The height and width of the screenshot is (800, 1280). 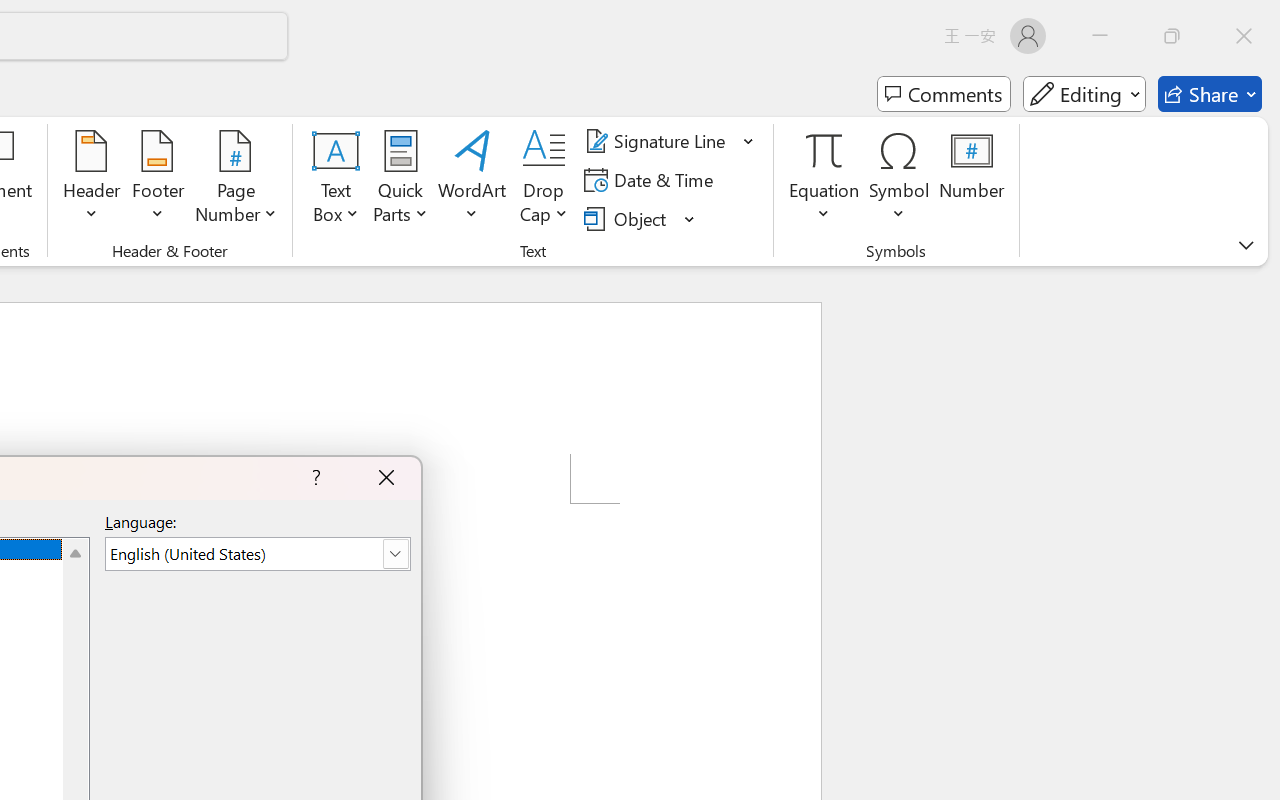 I want to click on Equation, so click(x=824, y=150).